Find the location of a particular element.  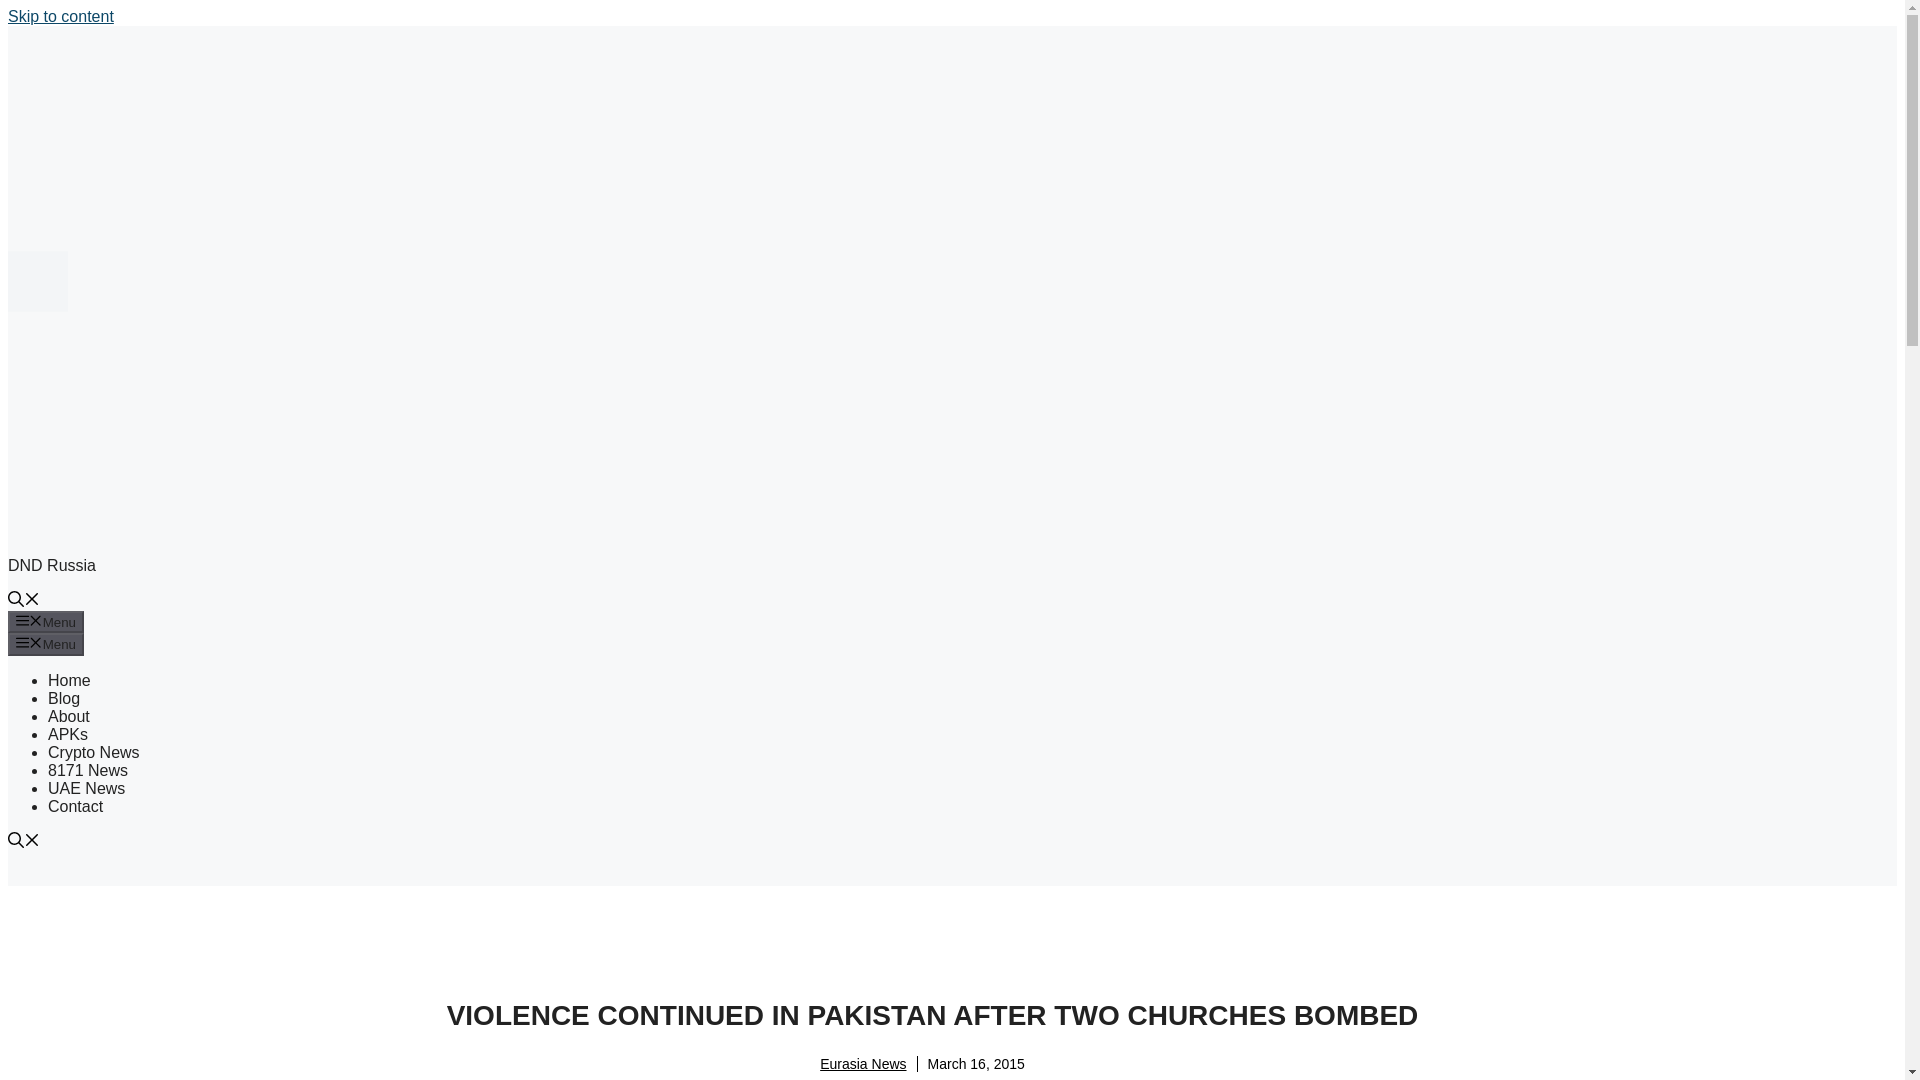

Crypto News is located at coordinates (94, 752).